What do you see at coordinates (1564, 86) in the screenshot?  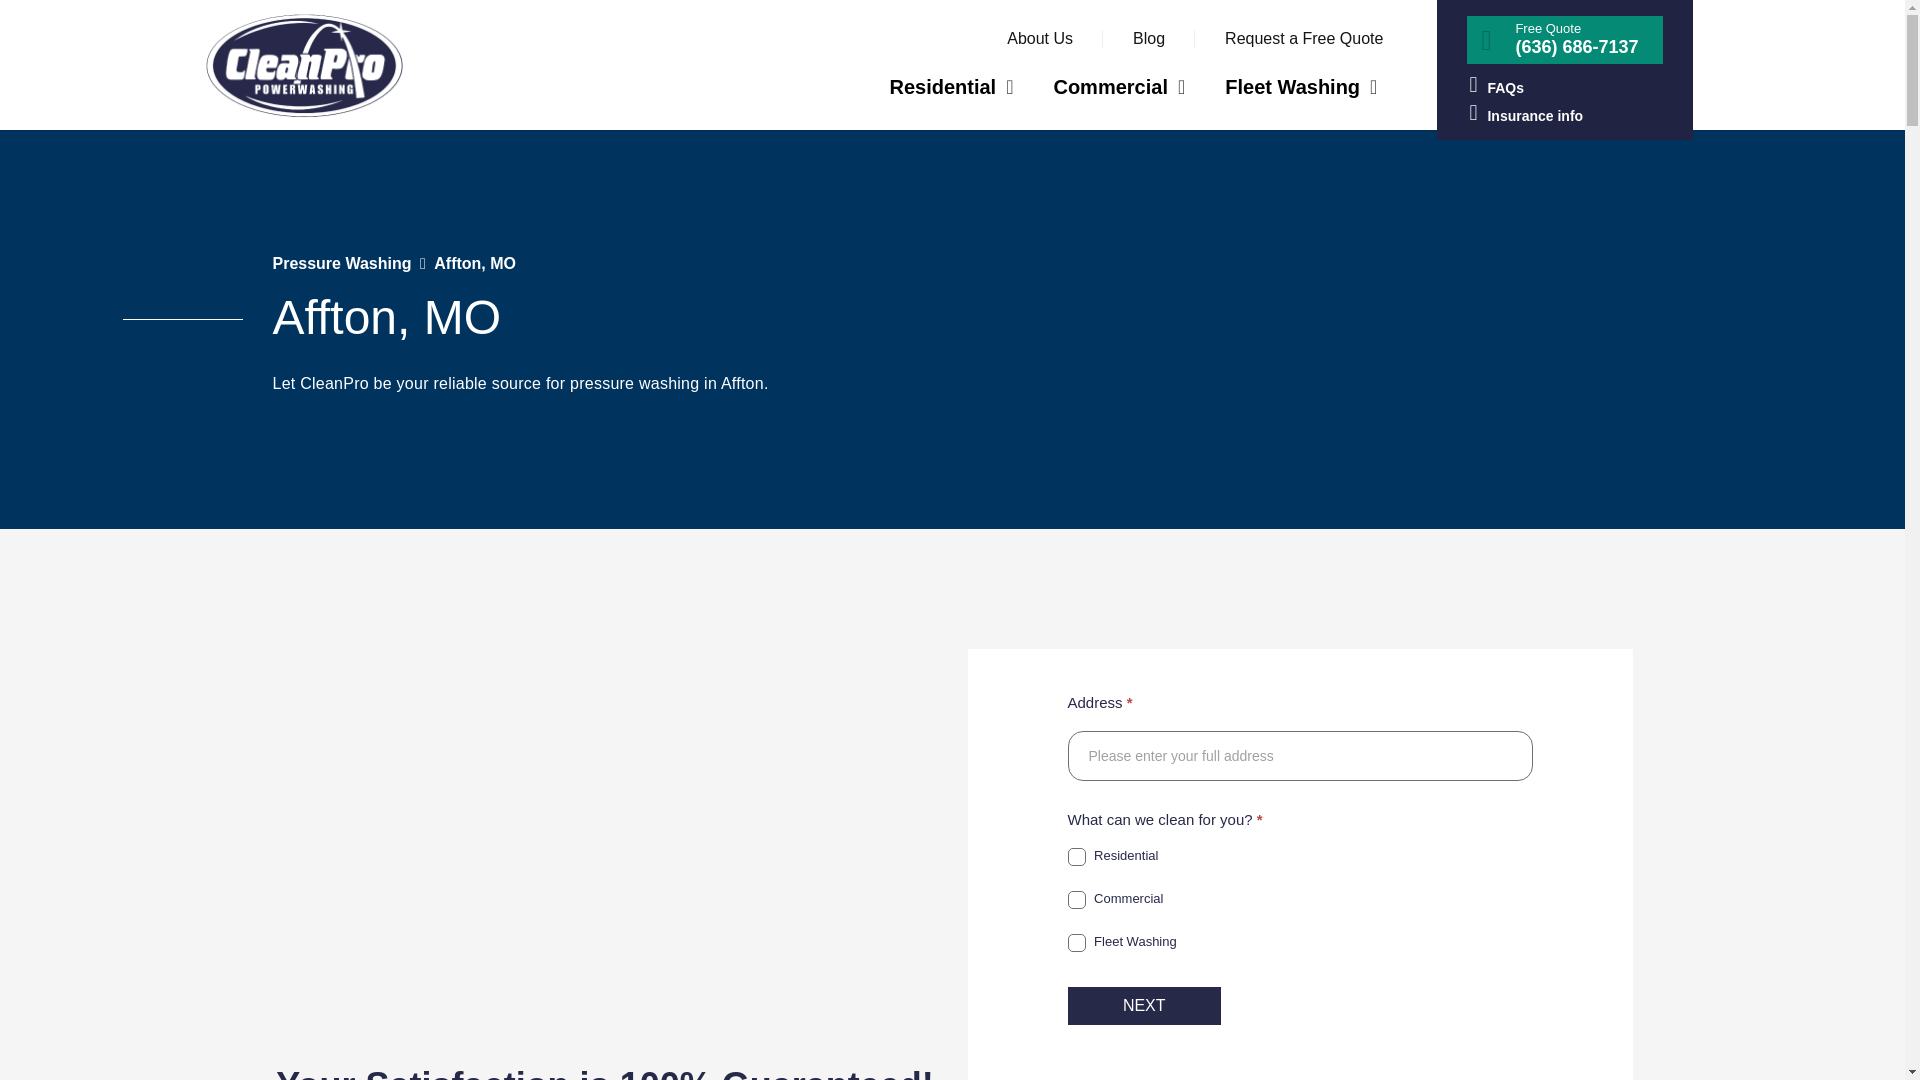 I see `FAQs` at bounding box center [1564, 86].